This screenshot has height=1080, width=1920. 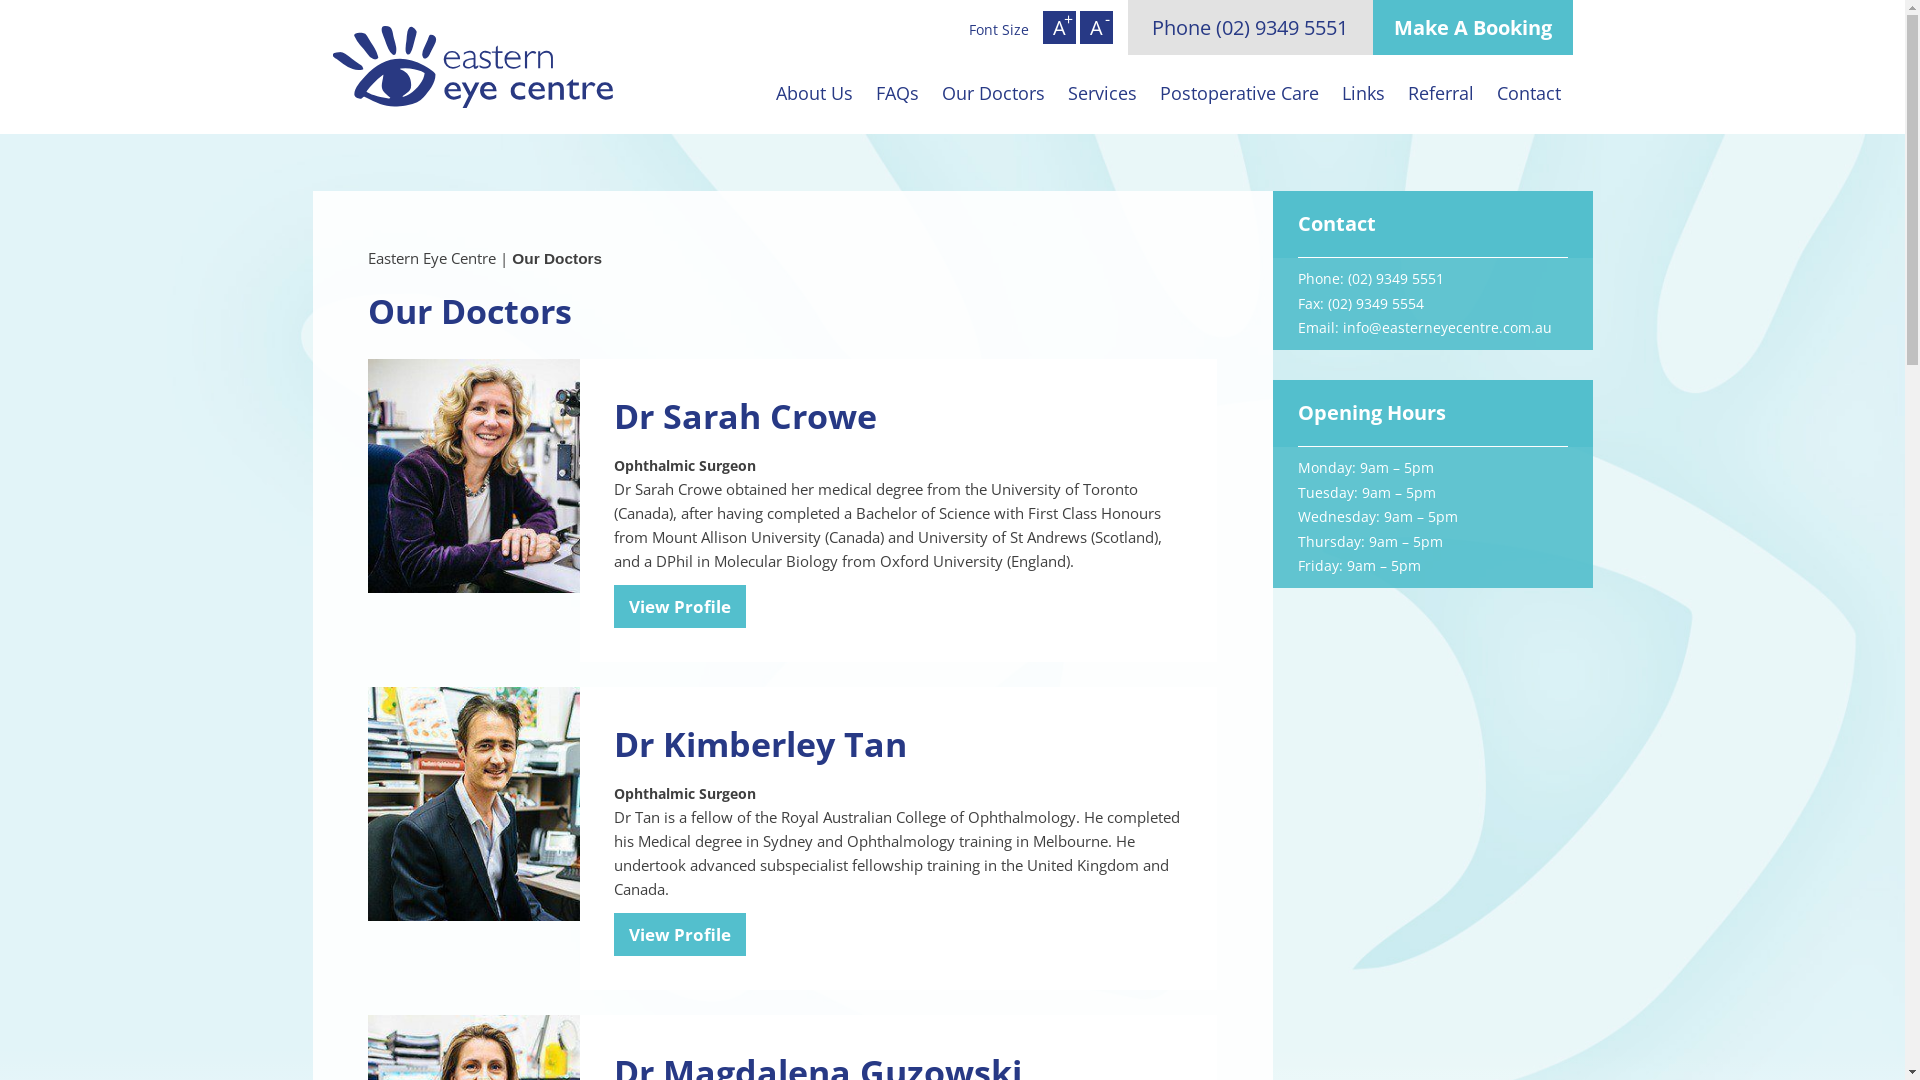 I want to click on Eastern Eye Centre, so click(x=432, y=258).